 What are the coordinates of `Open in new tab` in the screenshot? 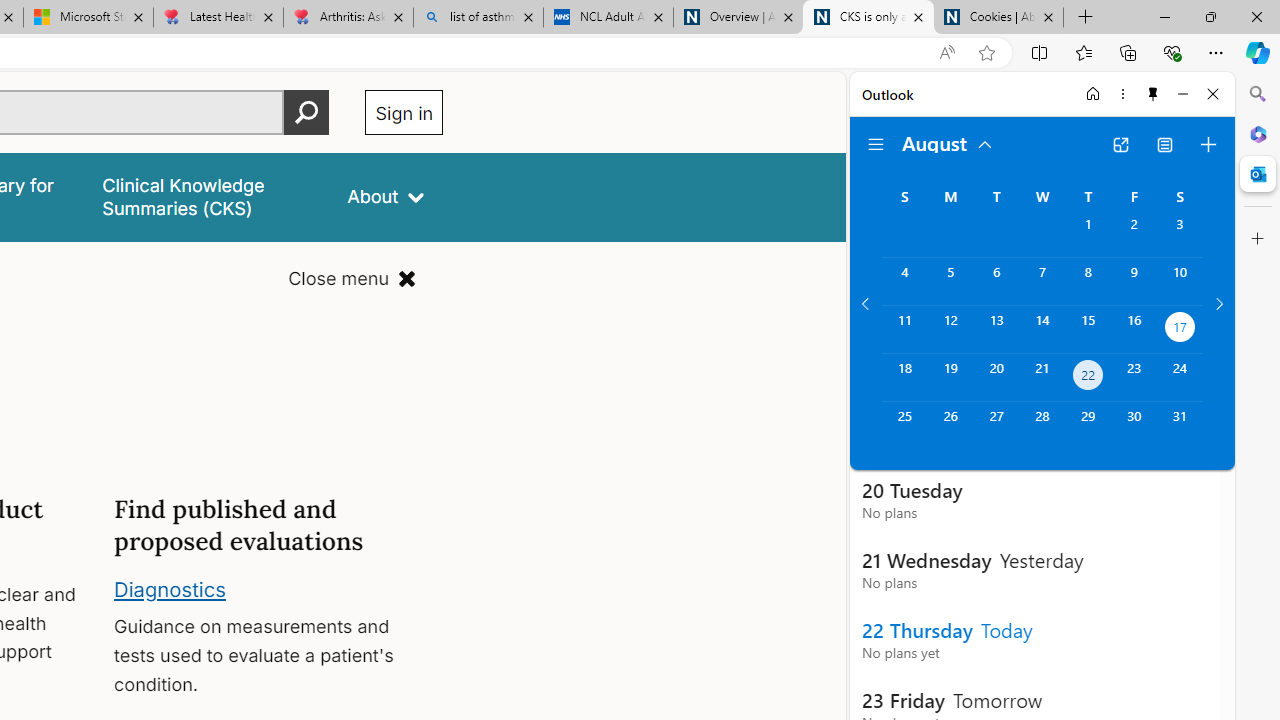 It's located at (1120, 144).